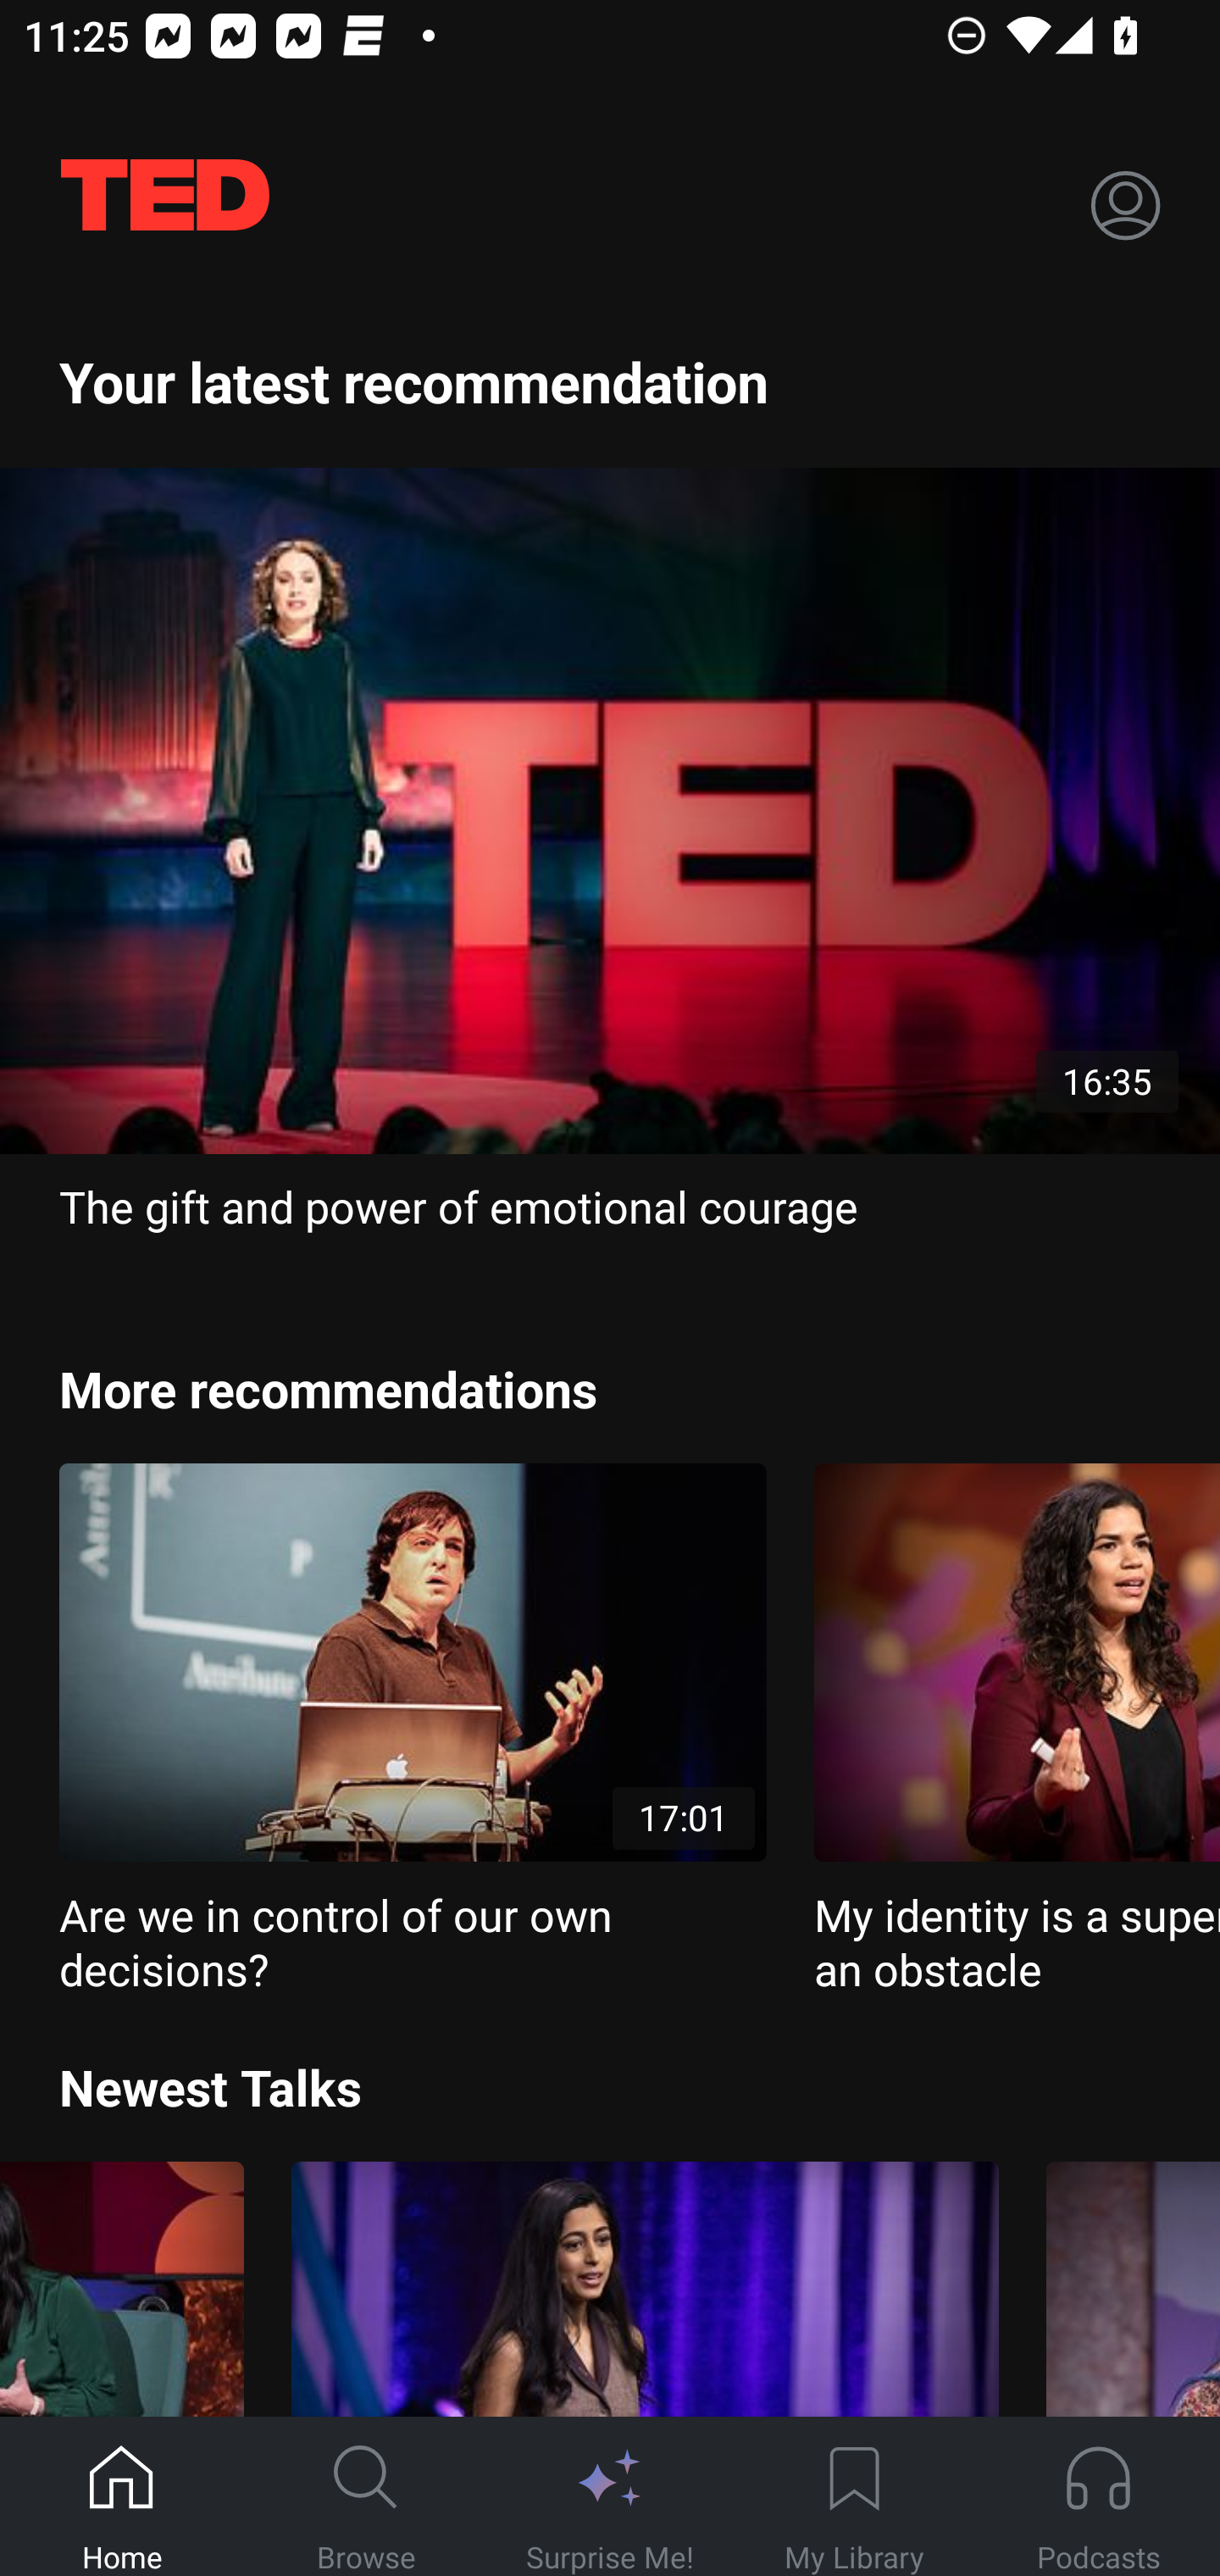  I want to click on 17:01 Are we in control of our own decisions?, so click(413, 1730).